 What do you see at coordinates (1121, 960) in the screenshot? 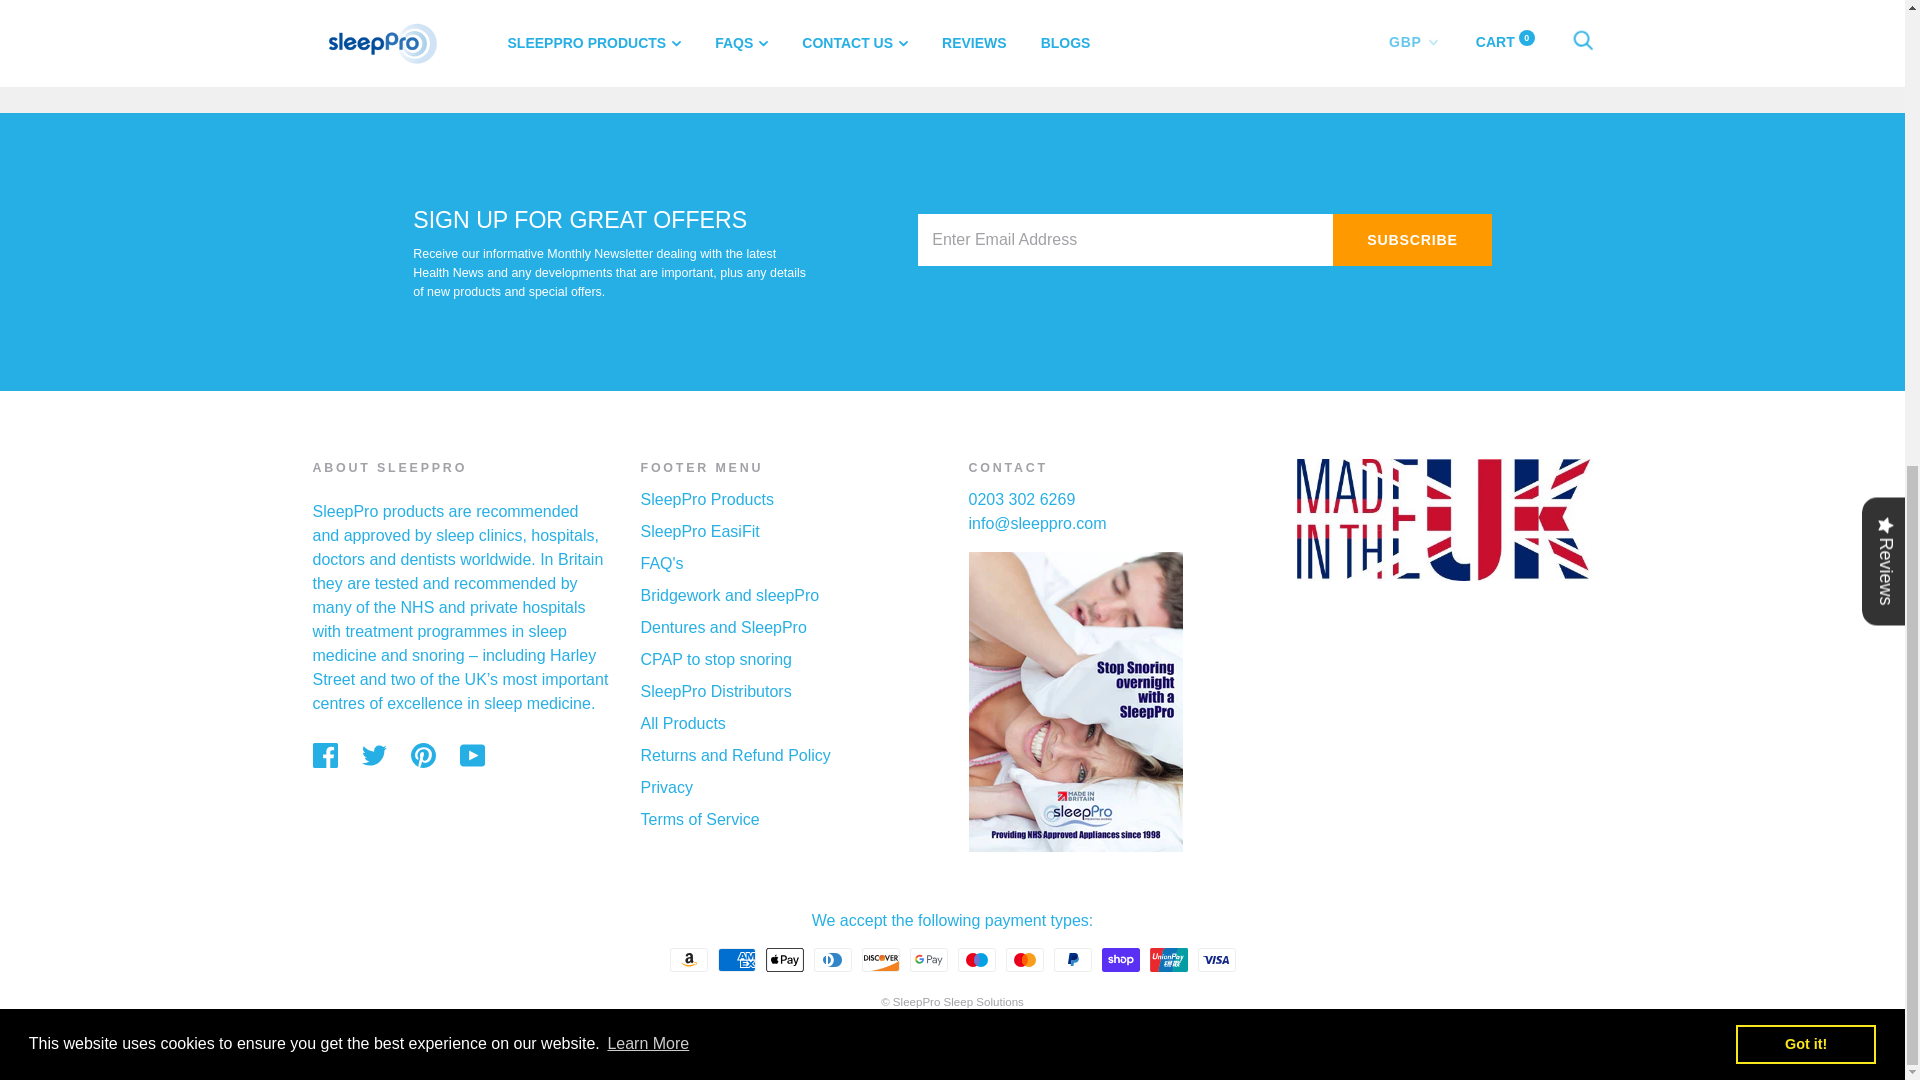
I see `Shop Pay` at bounding box center [1121, 960].